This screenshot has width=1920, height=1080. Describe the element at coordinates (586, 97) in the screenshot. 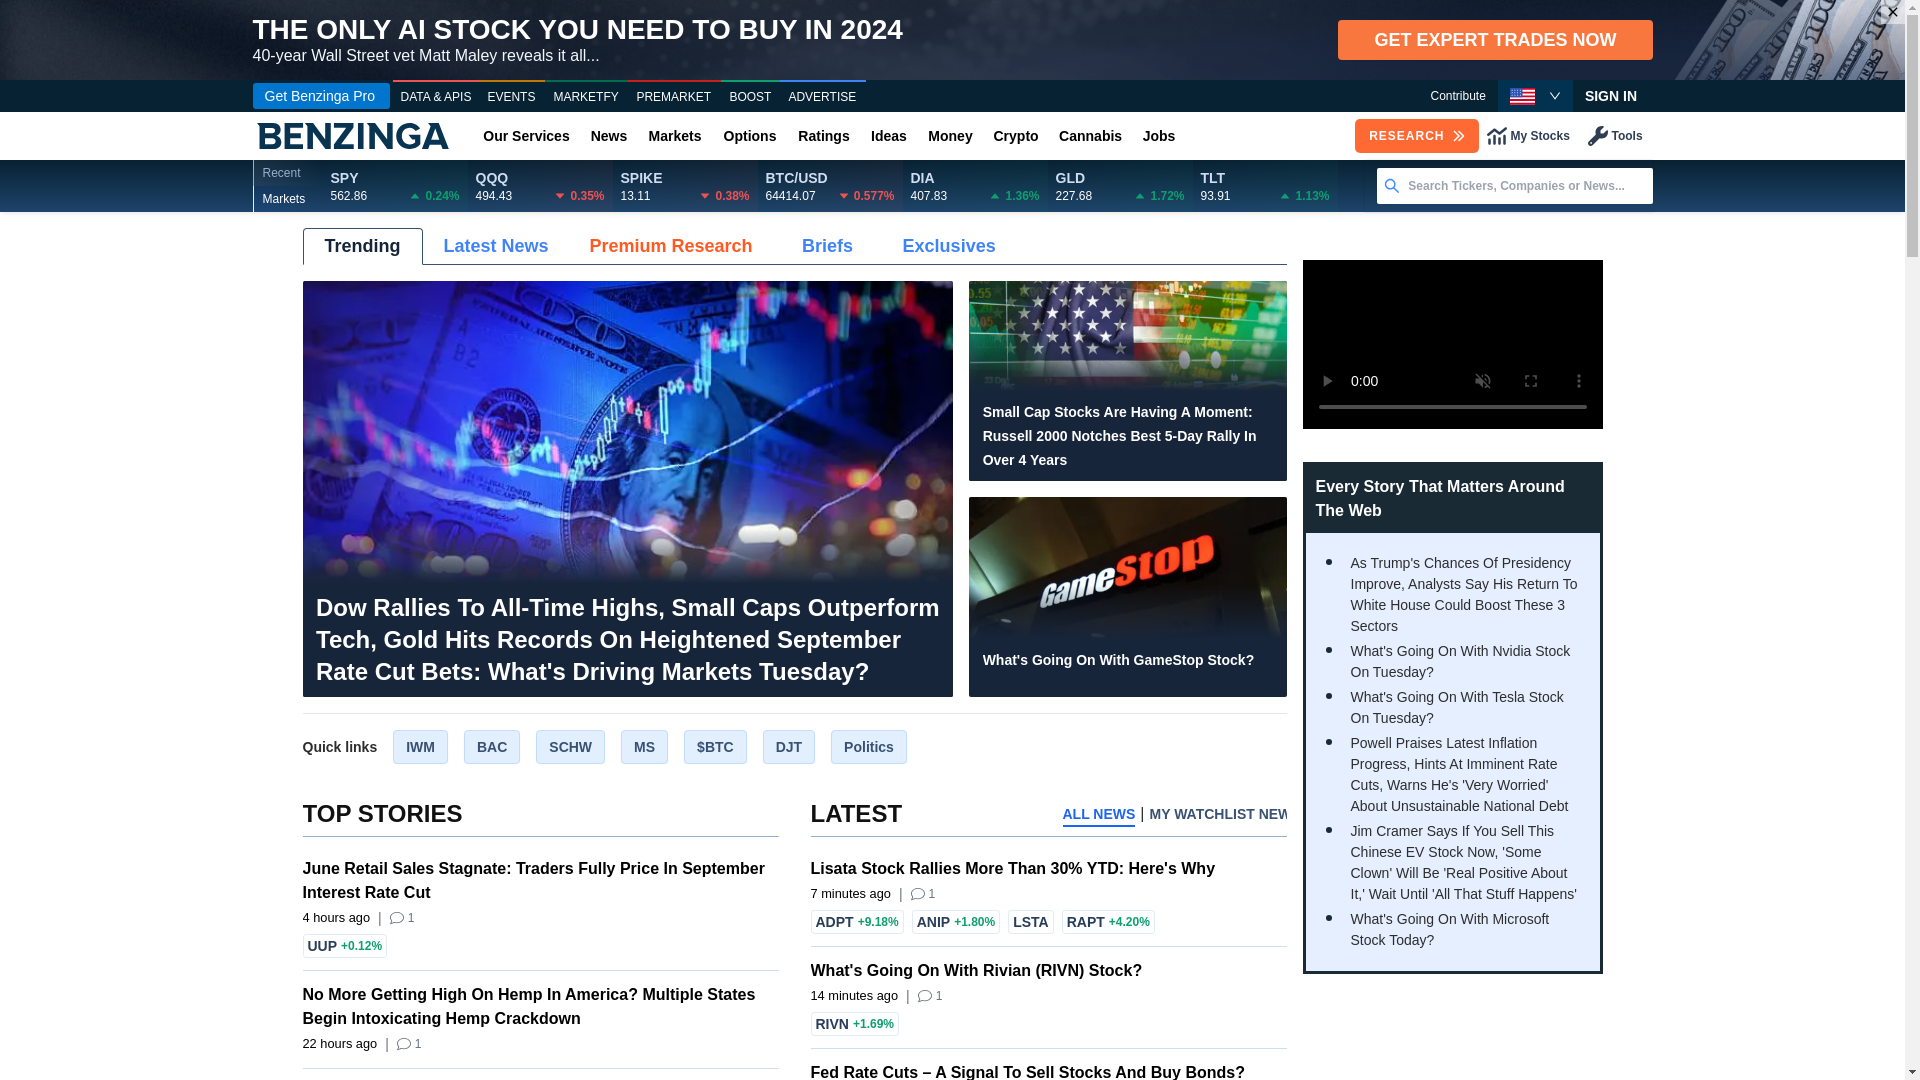

I see `MARKETFY` at that location.